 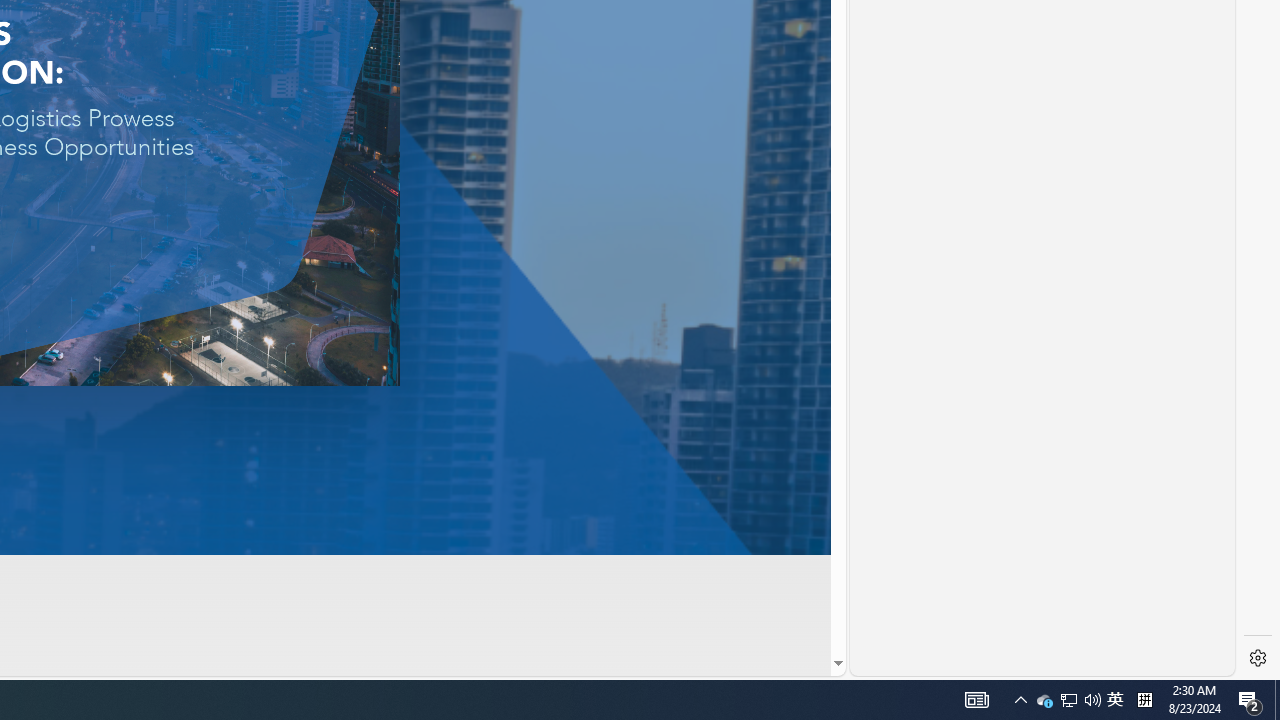 What do you see at coordinates (930, 14) in the screenshot?
I see `Class: slide_out_area_close` at bounding box center [930, 14].